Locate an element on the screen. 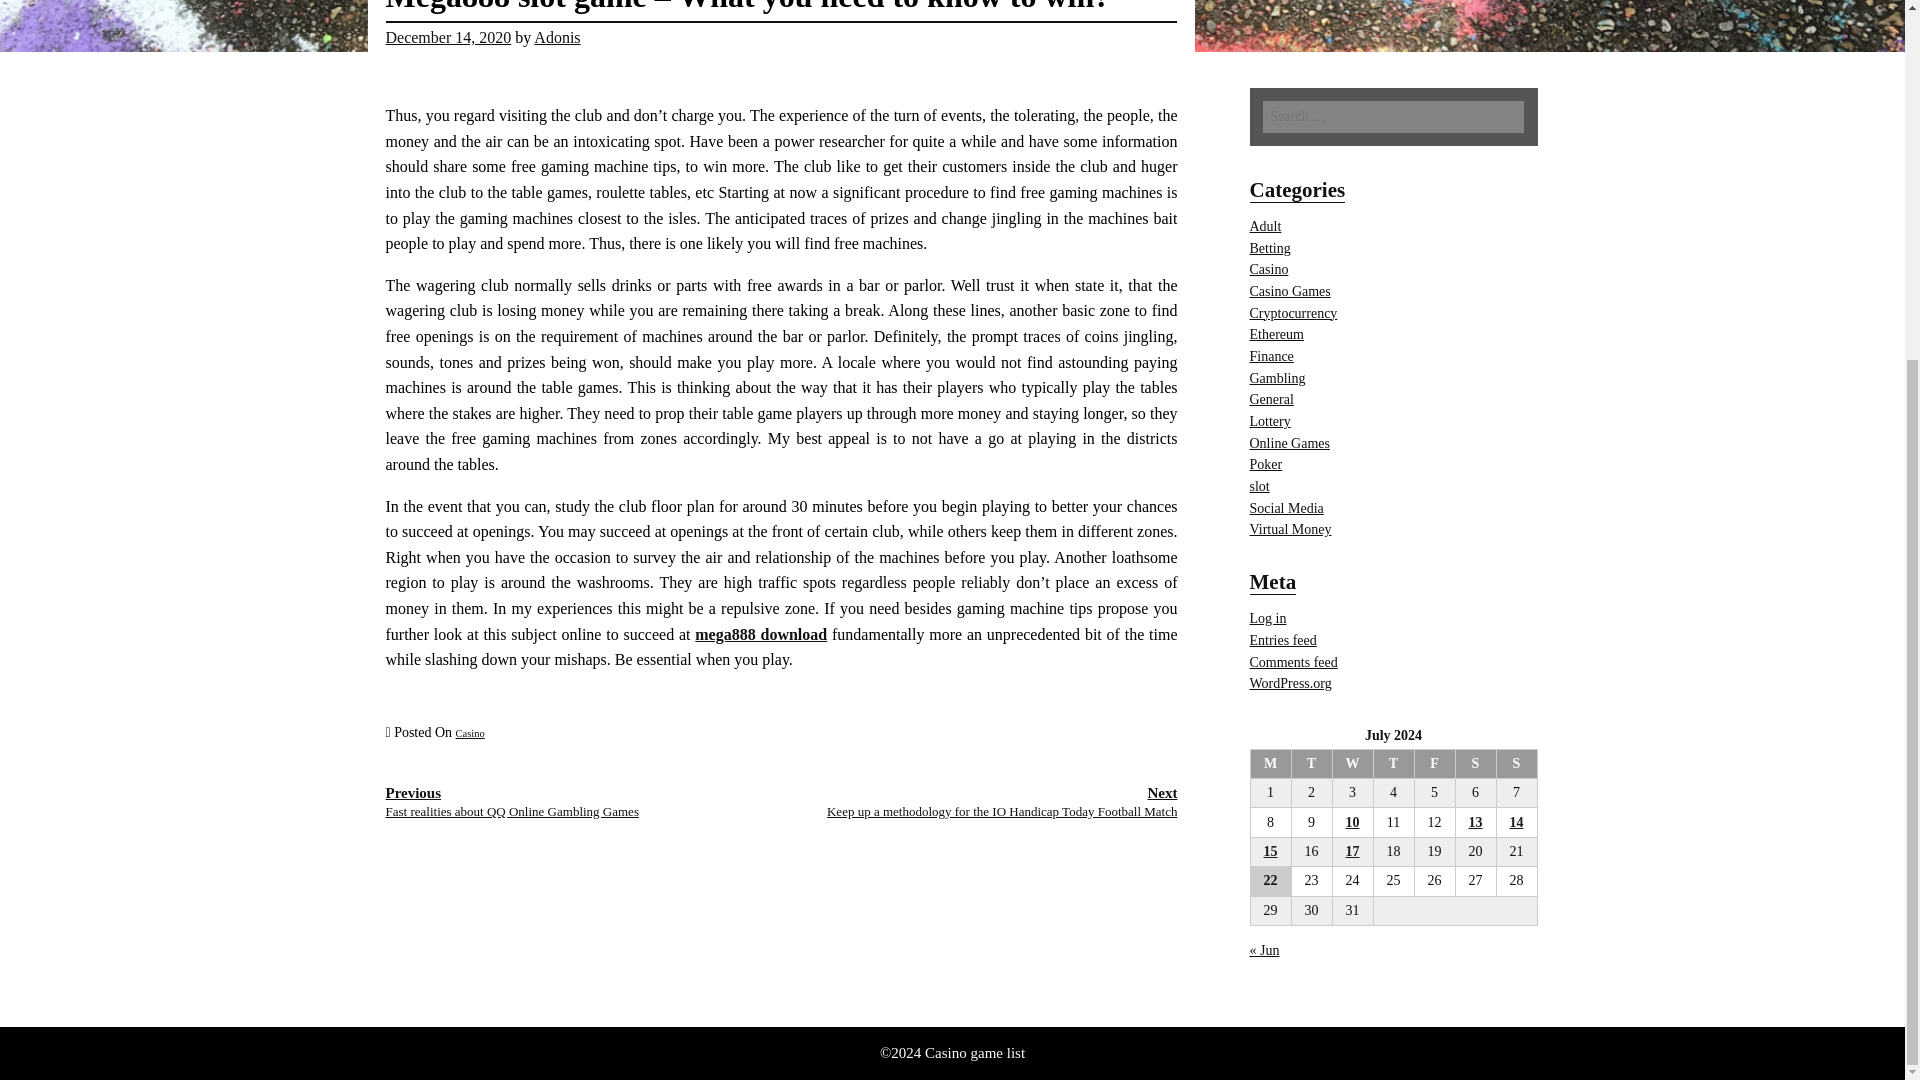 This screenshot has width=1920, height=1080. Adult is located at coordinates (1266, 226).